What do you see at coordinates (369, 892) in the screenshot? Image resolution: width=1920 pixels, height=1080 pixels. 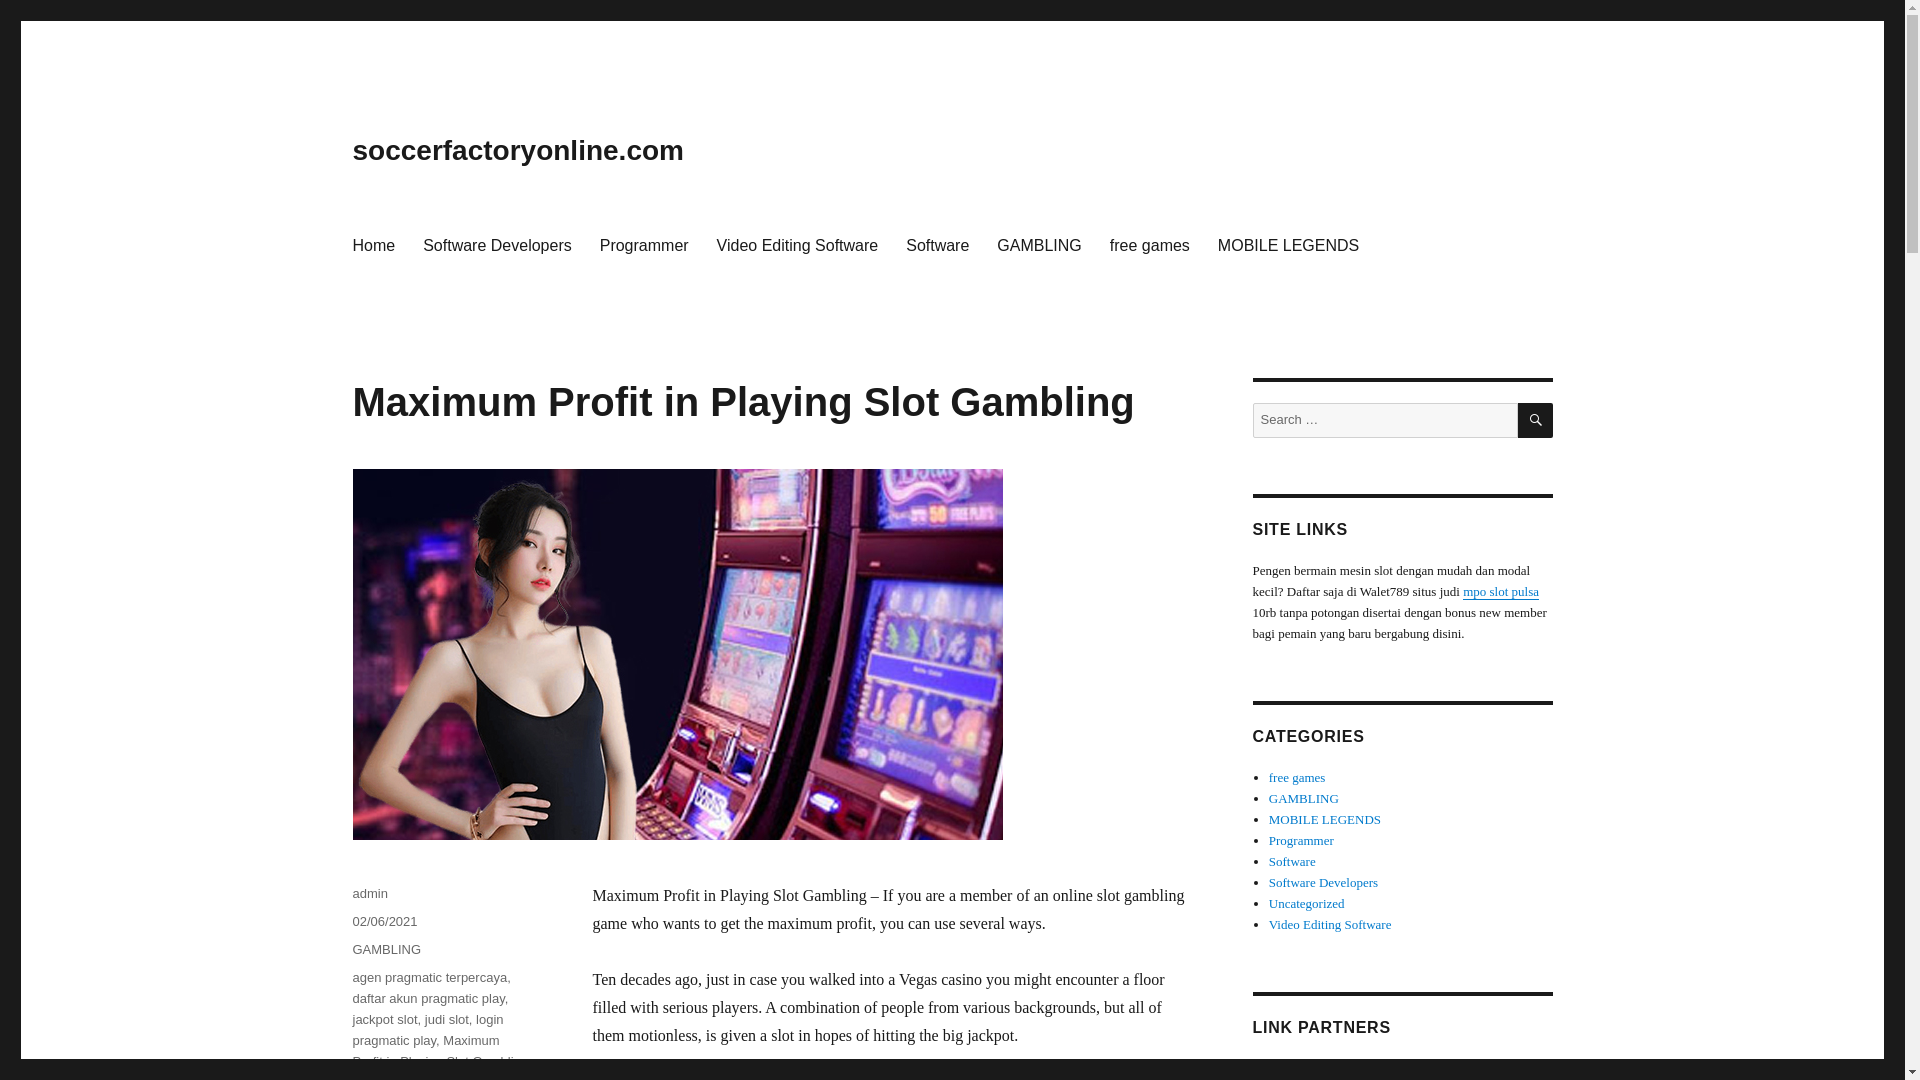 I see `admin` at bounding box center [369, 892].